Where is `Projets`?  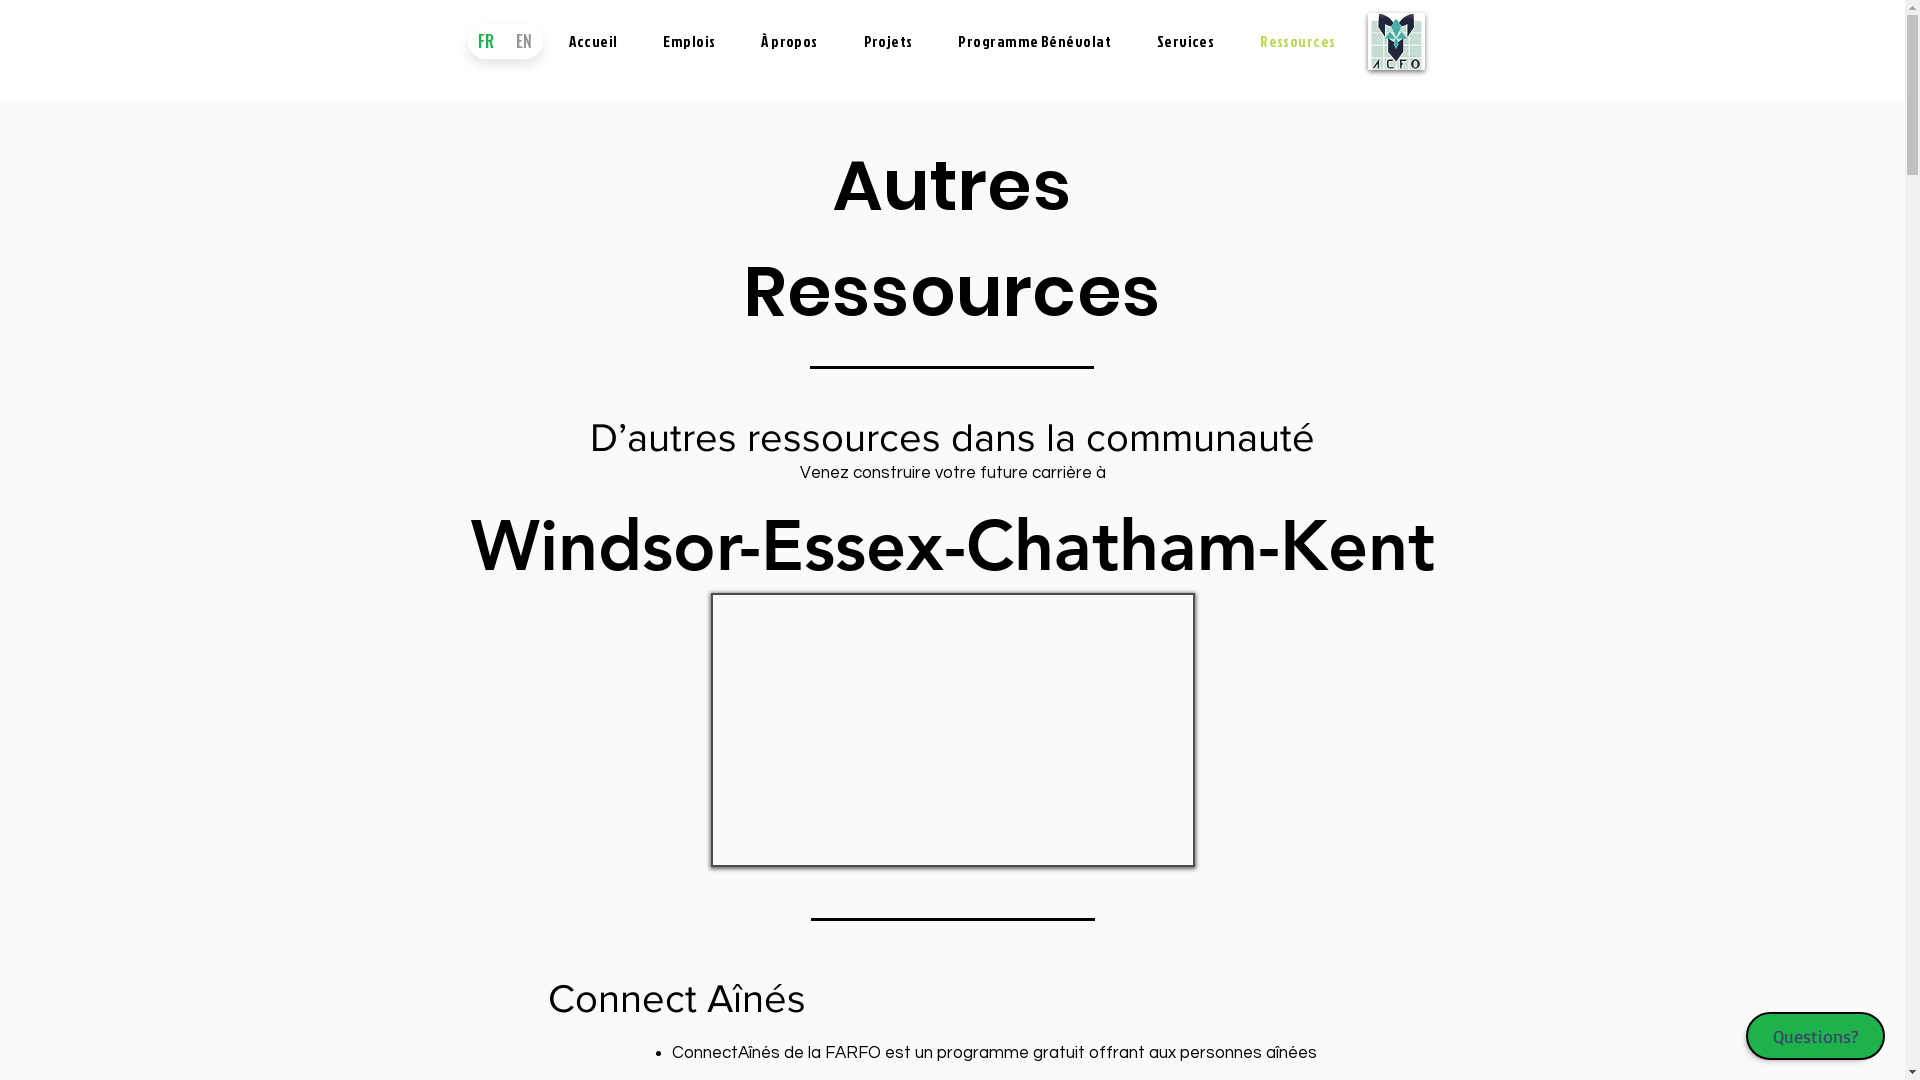 Projets is located at coordinates (888, 42).